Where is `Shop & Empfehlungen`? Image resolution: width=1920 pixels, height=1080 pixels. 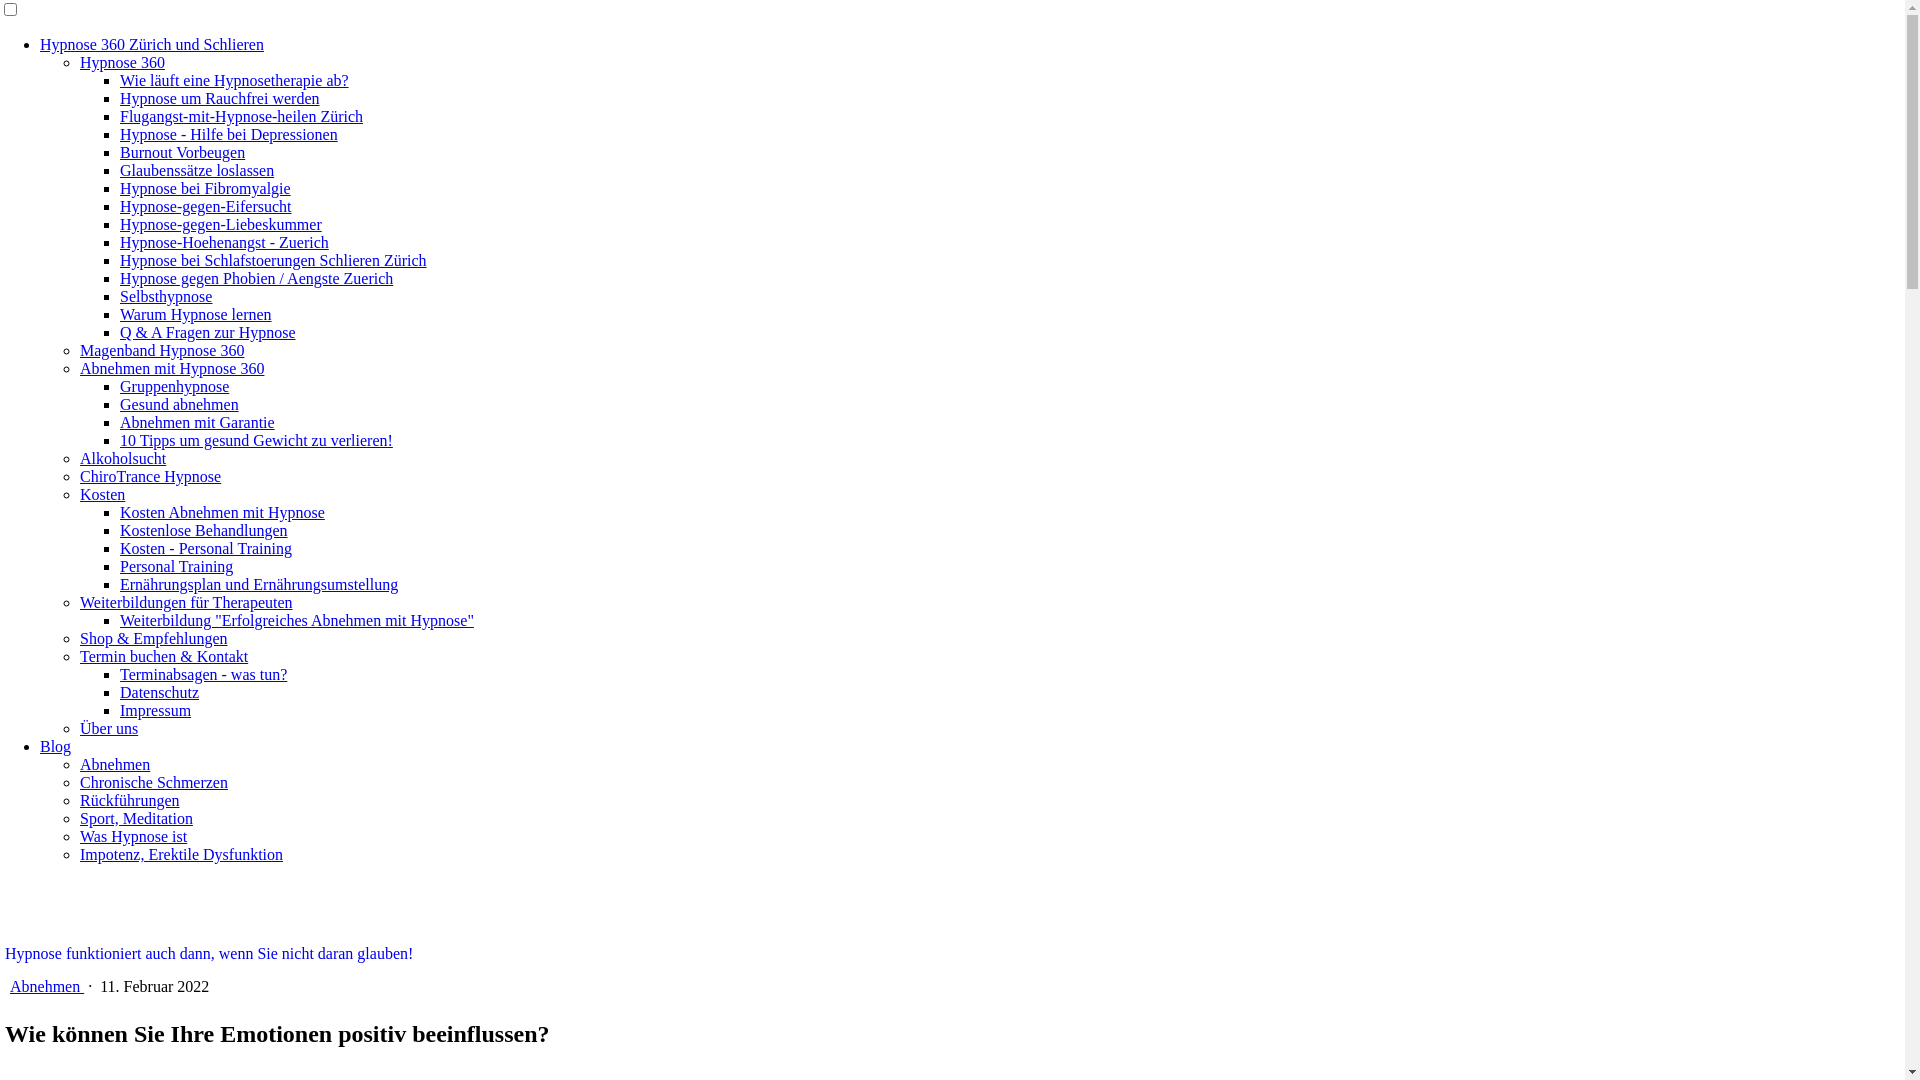 Shop & Empfehlungen is located at coordinates (154, 638).